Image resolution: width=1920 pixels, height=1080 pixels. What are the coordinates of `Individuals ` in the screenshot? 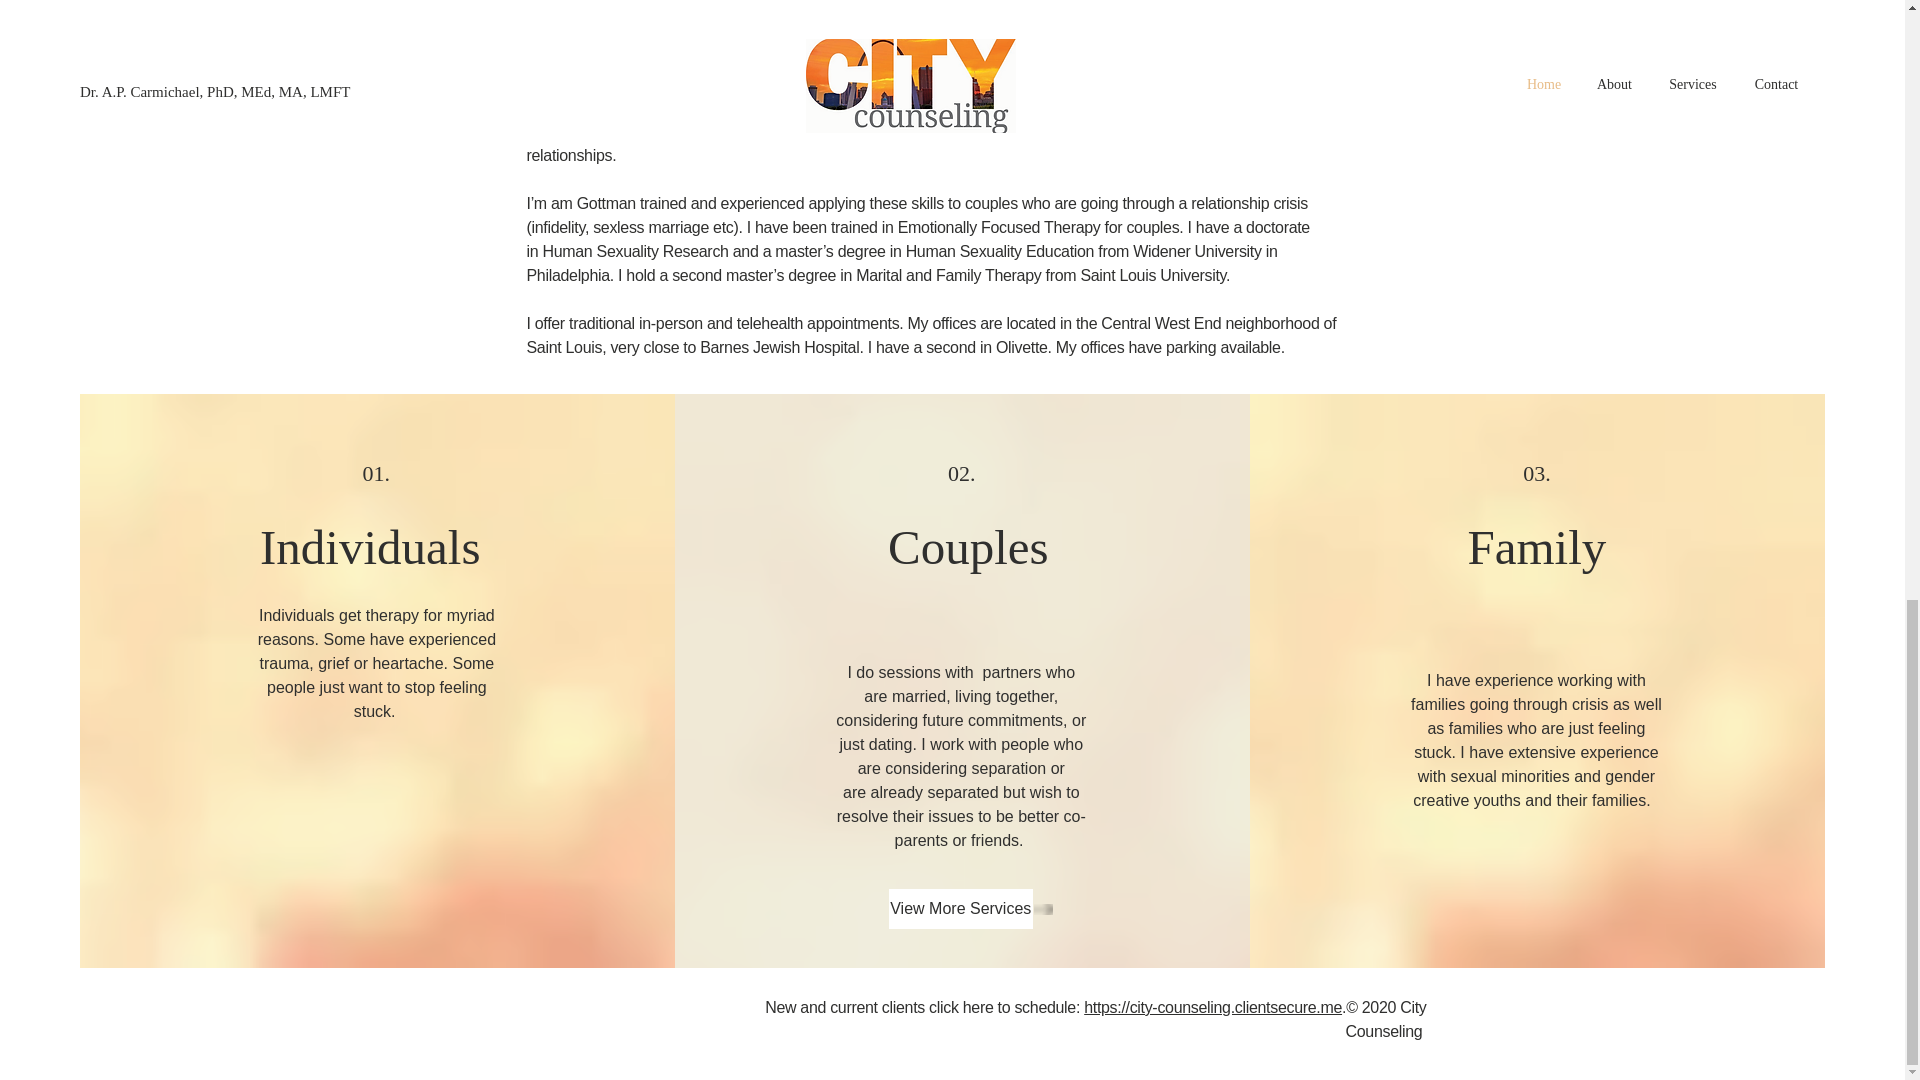 It's located at (376, 546).